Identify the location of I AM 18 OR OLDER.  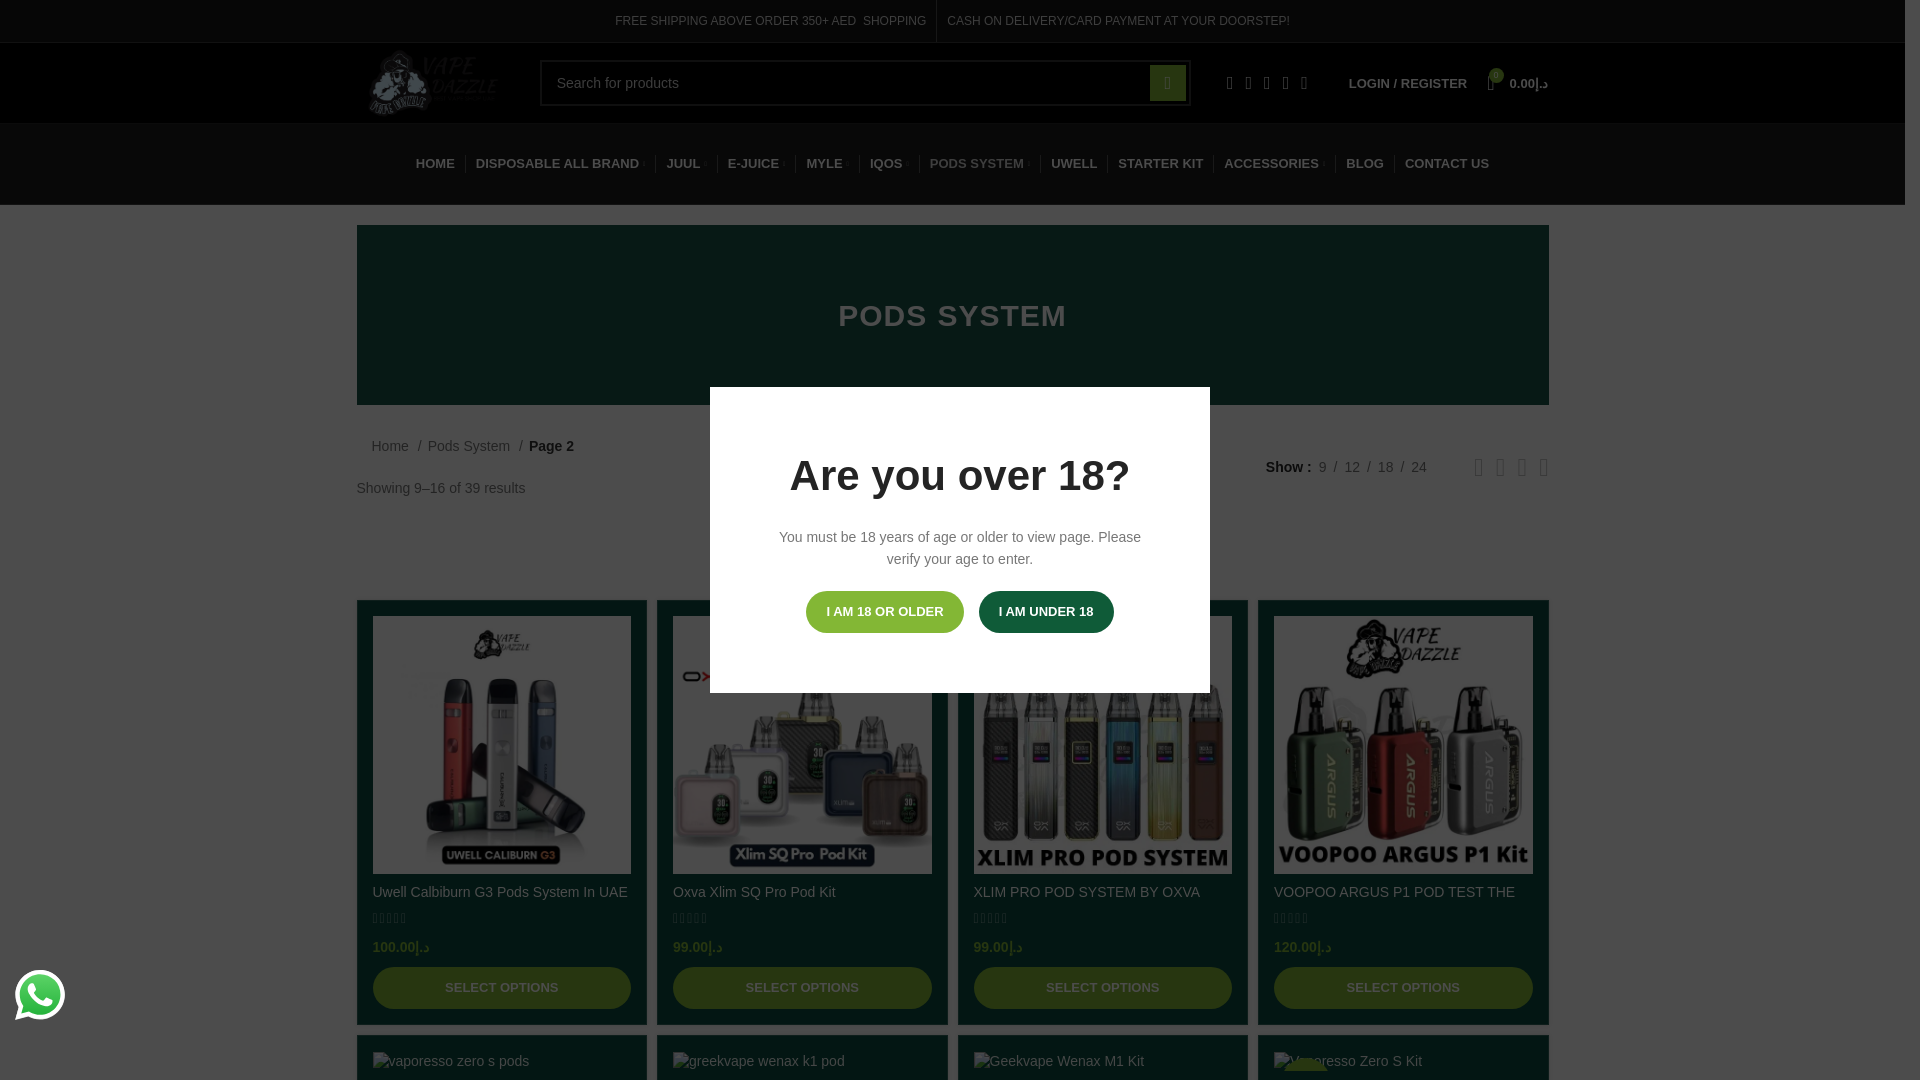
(884, 611).